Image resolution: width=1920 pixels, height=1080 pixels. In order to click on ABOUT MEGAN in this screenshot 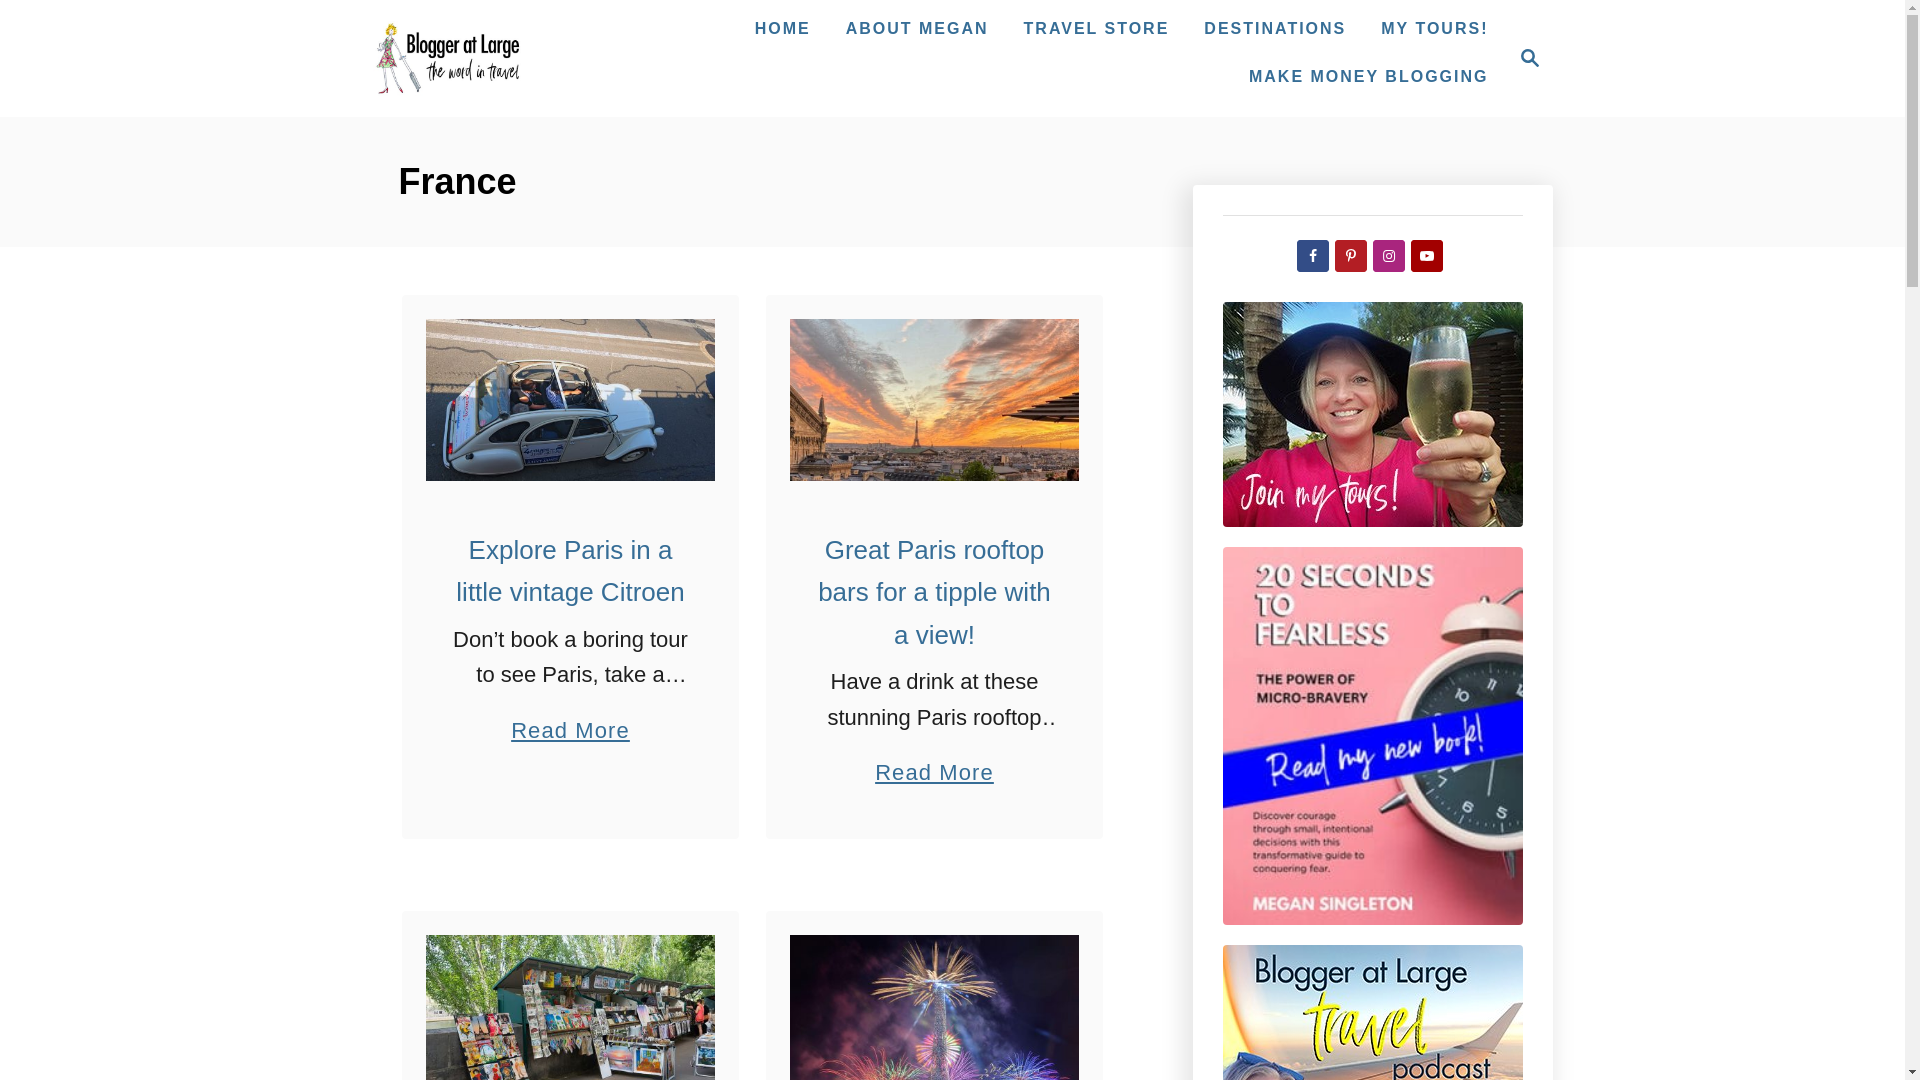, I will do `click(916, 28)`.